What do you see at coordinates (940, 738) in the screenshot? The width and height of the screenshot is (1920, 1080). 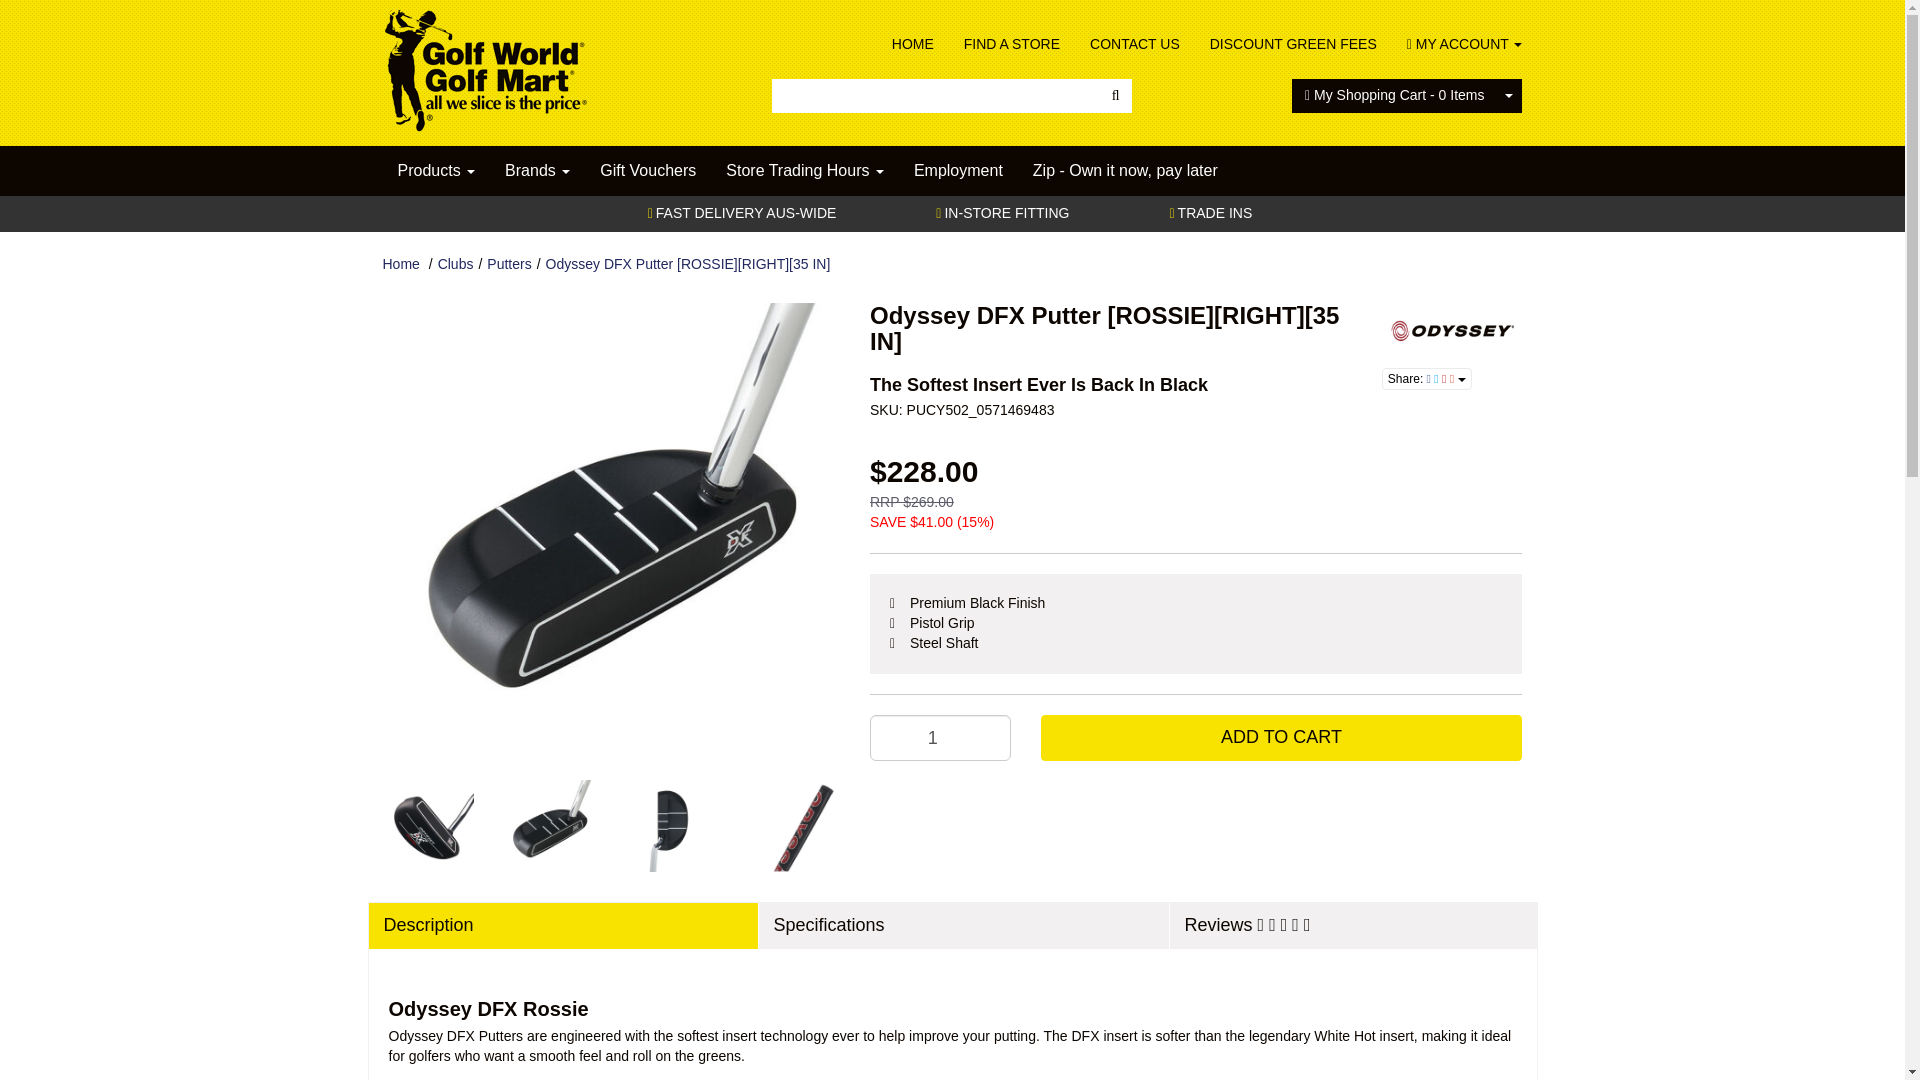 I see `1` at bounding box center [940, 738].